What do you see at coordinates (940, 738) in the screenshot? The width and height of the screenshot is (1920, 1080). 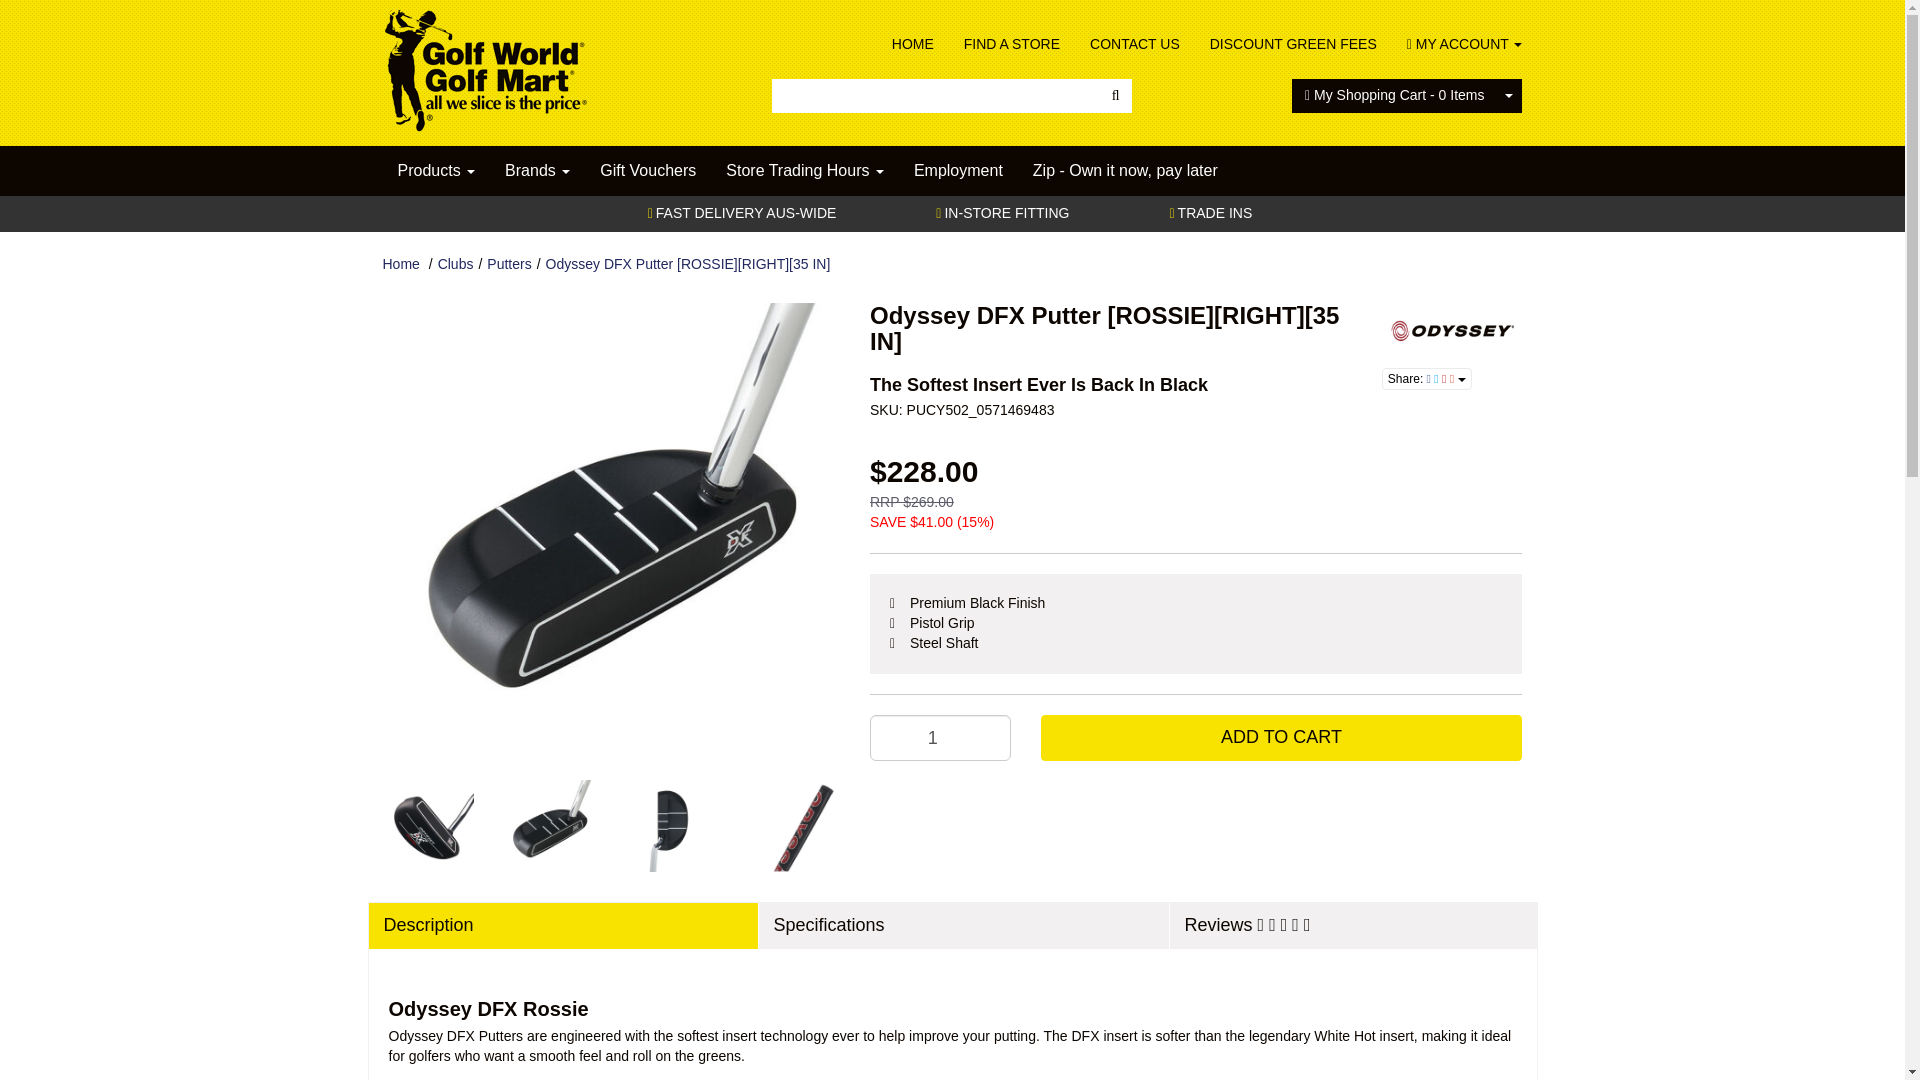 I see `1` at bounding box center [940, 738].